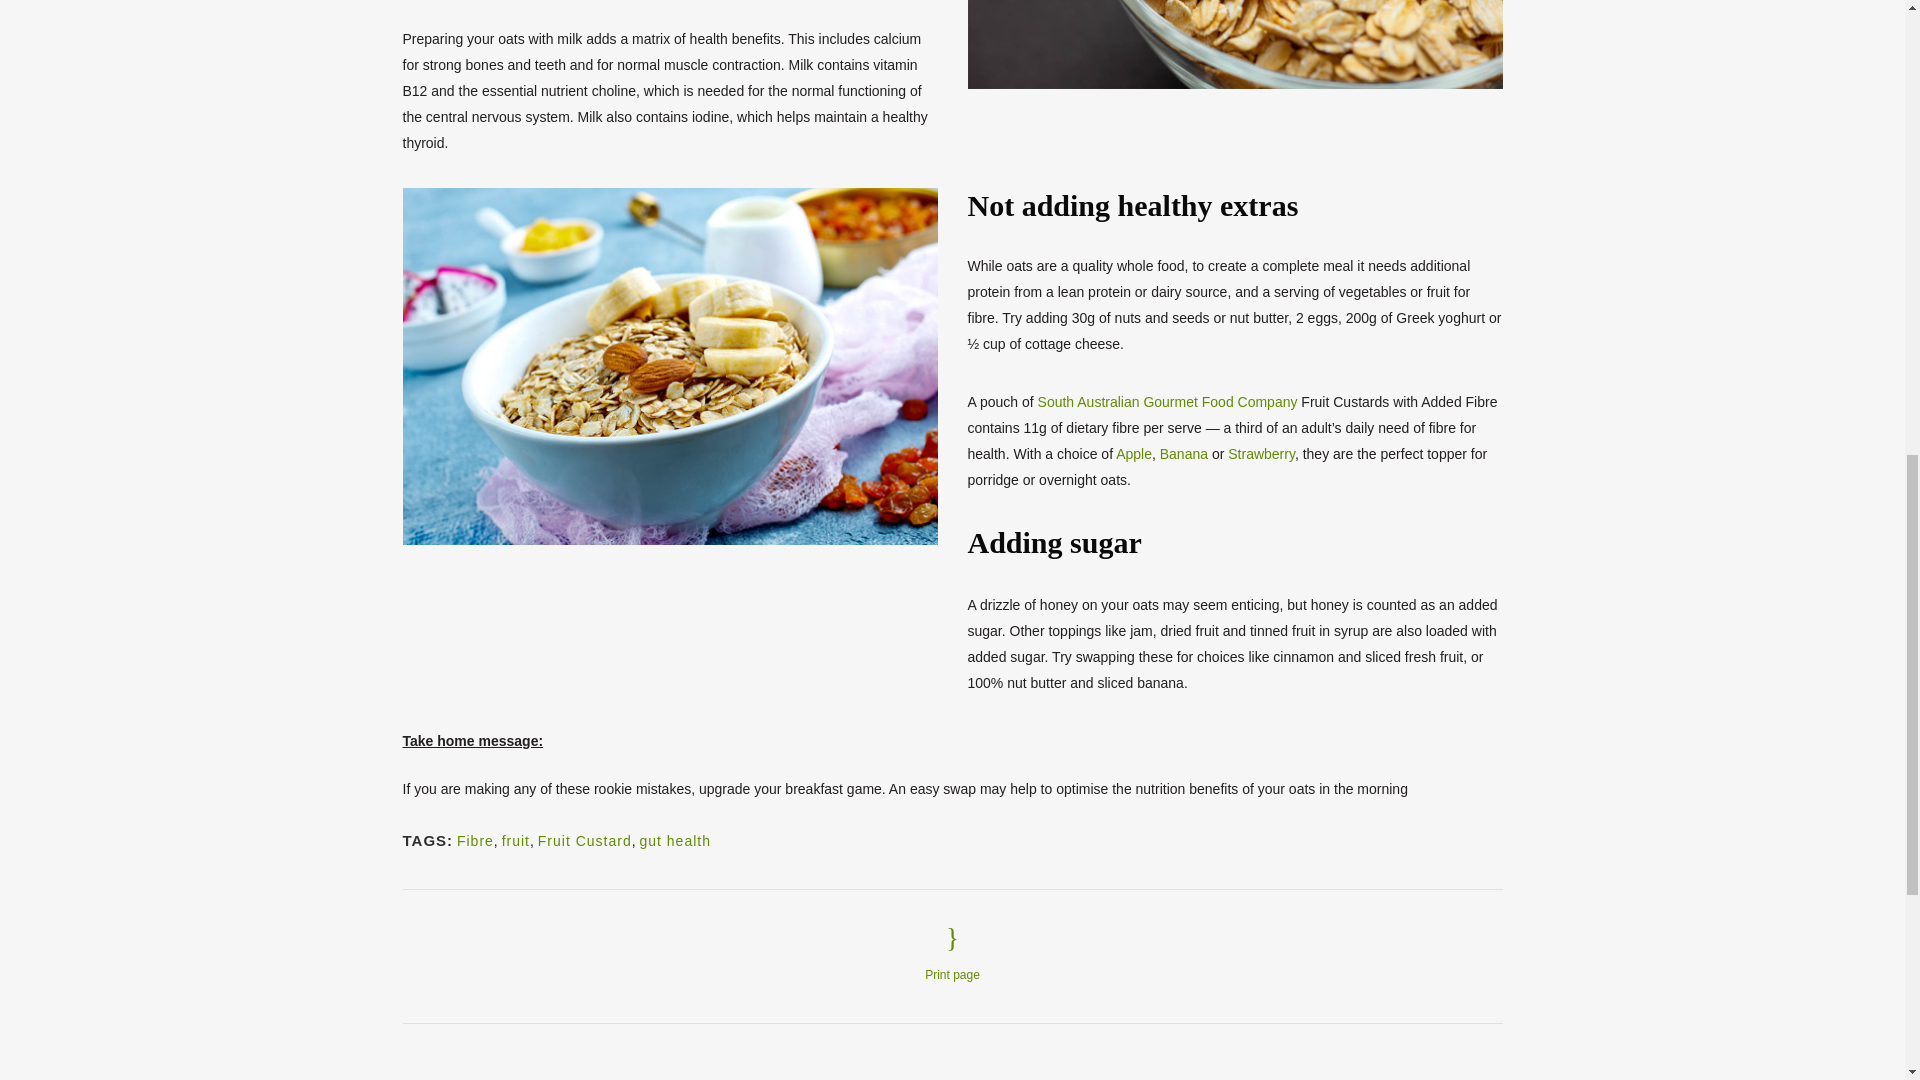 This screenshot has height=1080, width=1920. Describe the element at coordinates (1168, 402) in the screenshot. I see `South Australian Gourmet Food Company` at that location.